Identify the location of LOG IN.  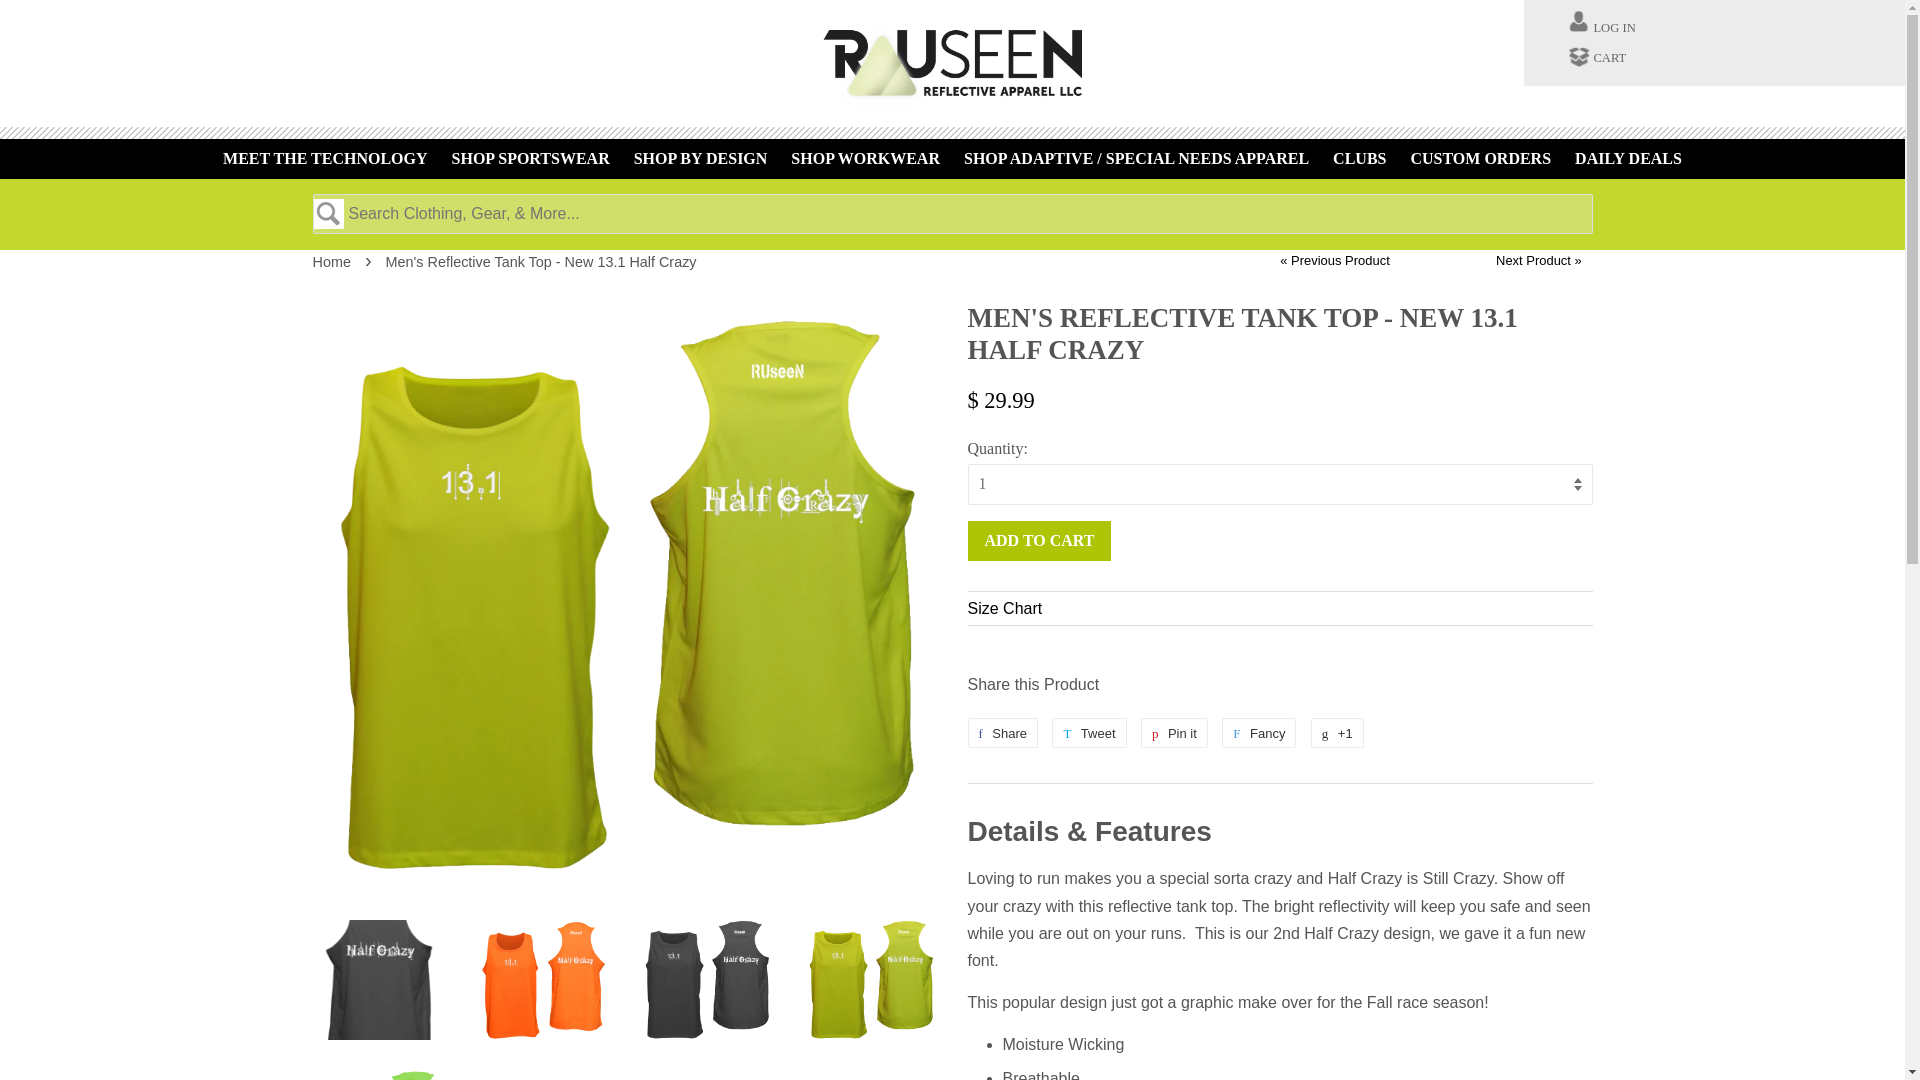
(1614, 27).